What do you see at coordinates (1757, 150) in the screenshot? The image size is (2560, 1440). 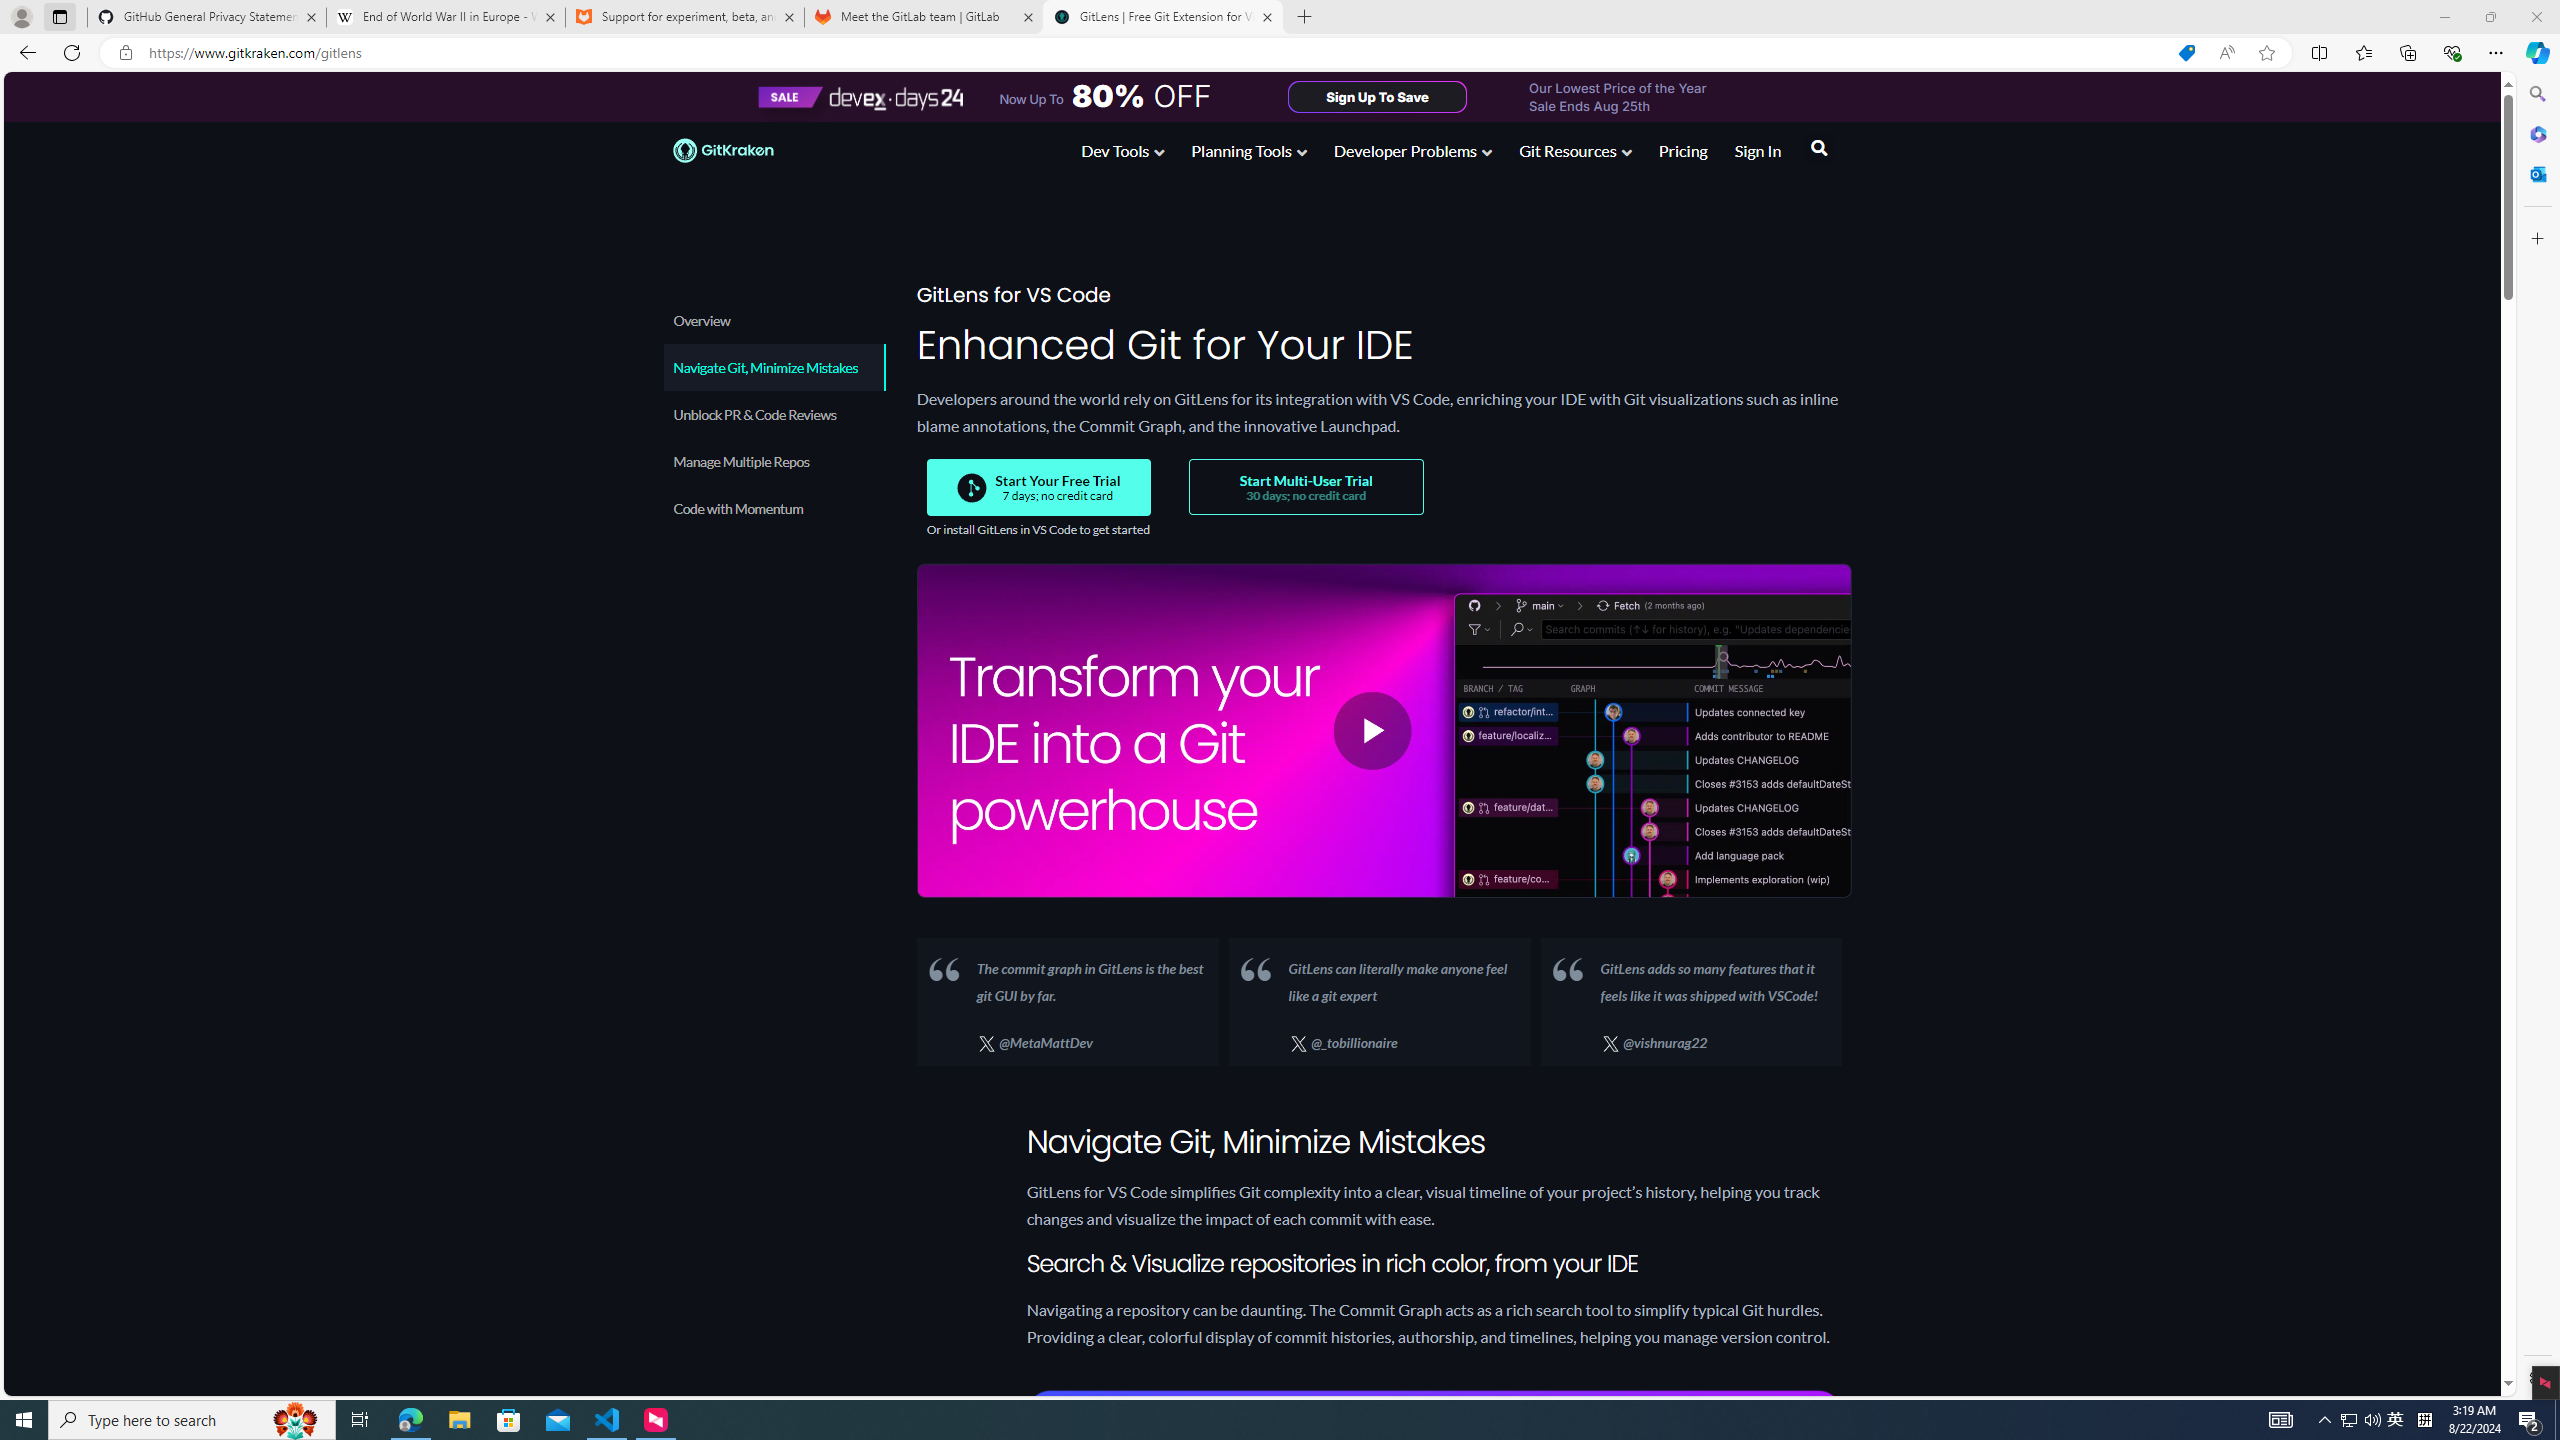 I see `Sign In` at bounding box center [1757, 150].